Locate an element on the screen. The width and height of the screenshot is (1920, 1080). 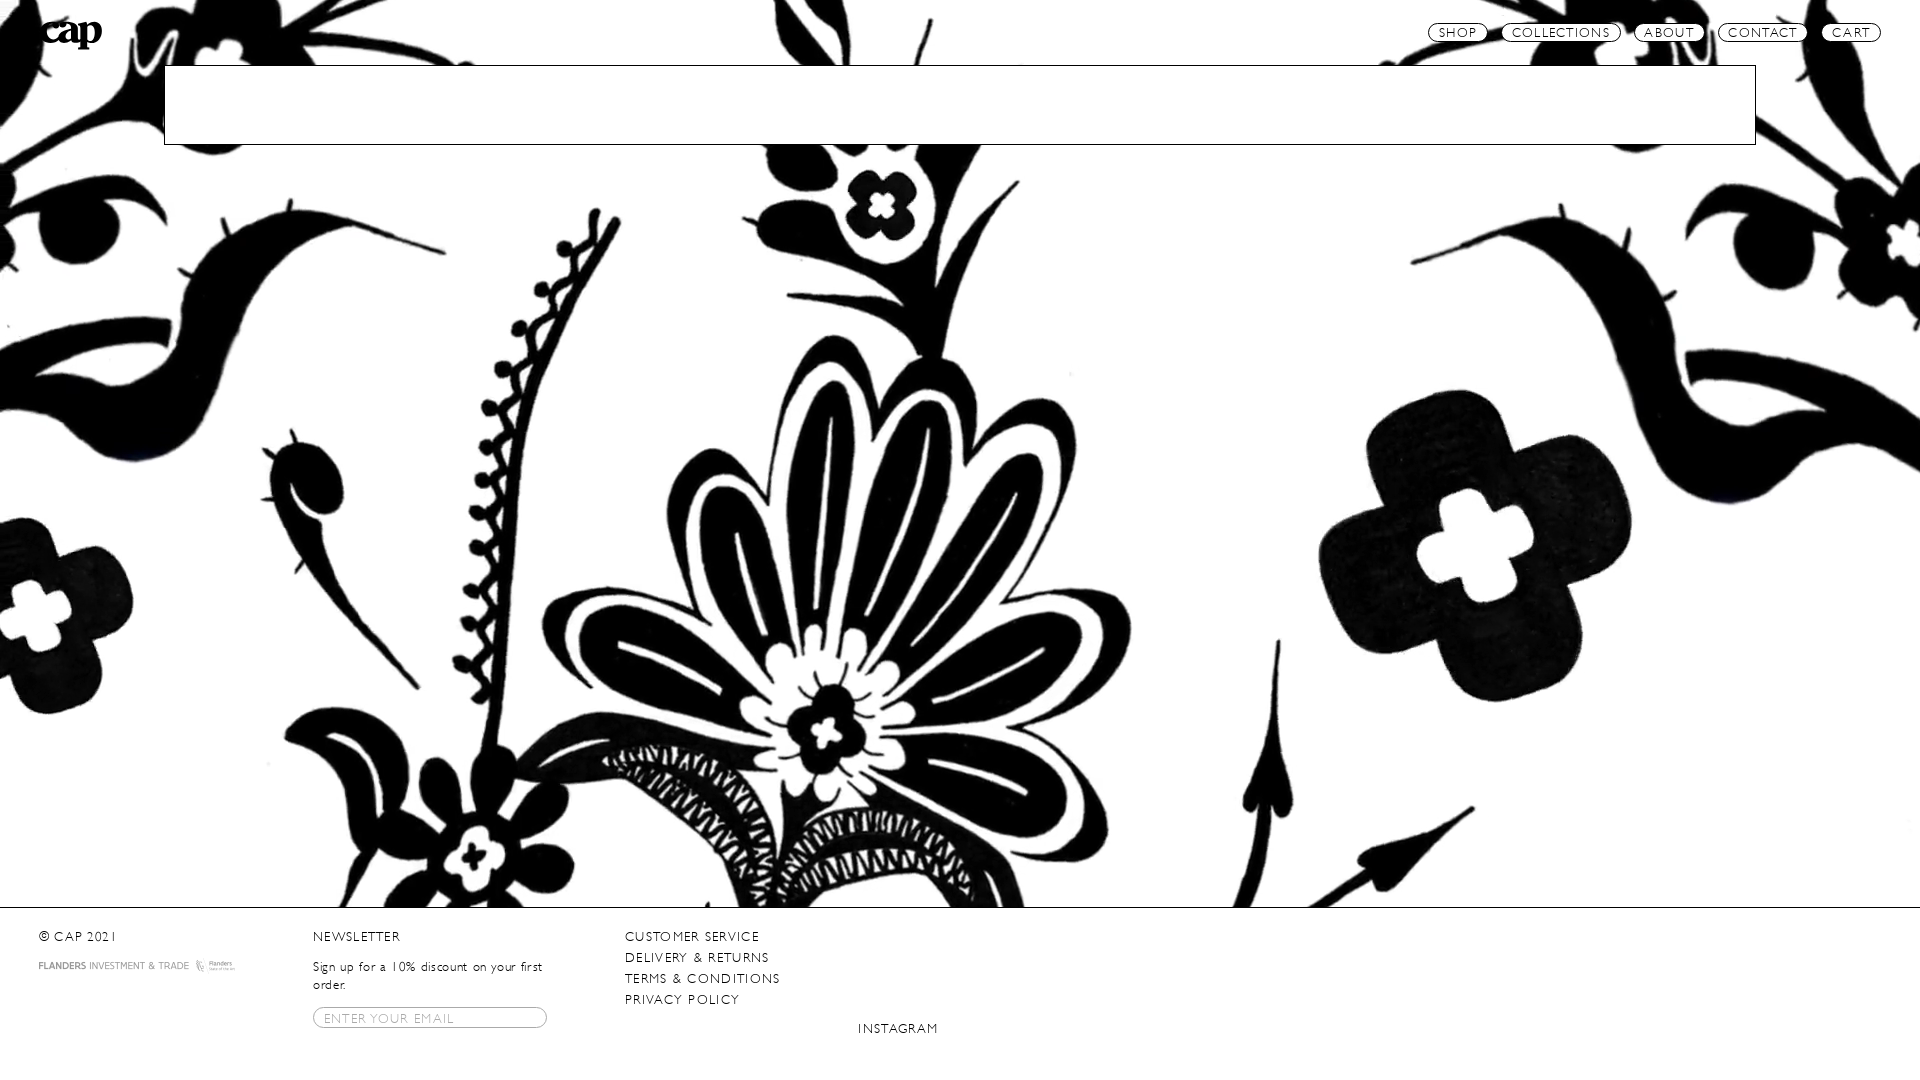
DELIVERY & RETURNS is located at coordinates (697, 957).